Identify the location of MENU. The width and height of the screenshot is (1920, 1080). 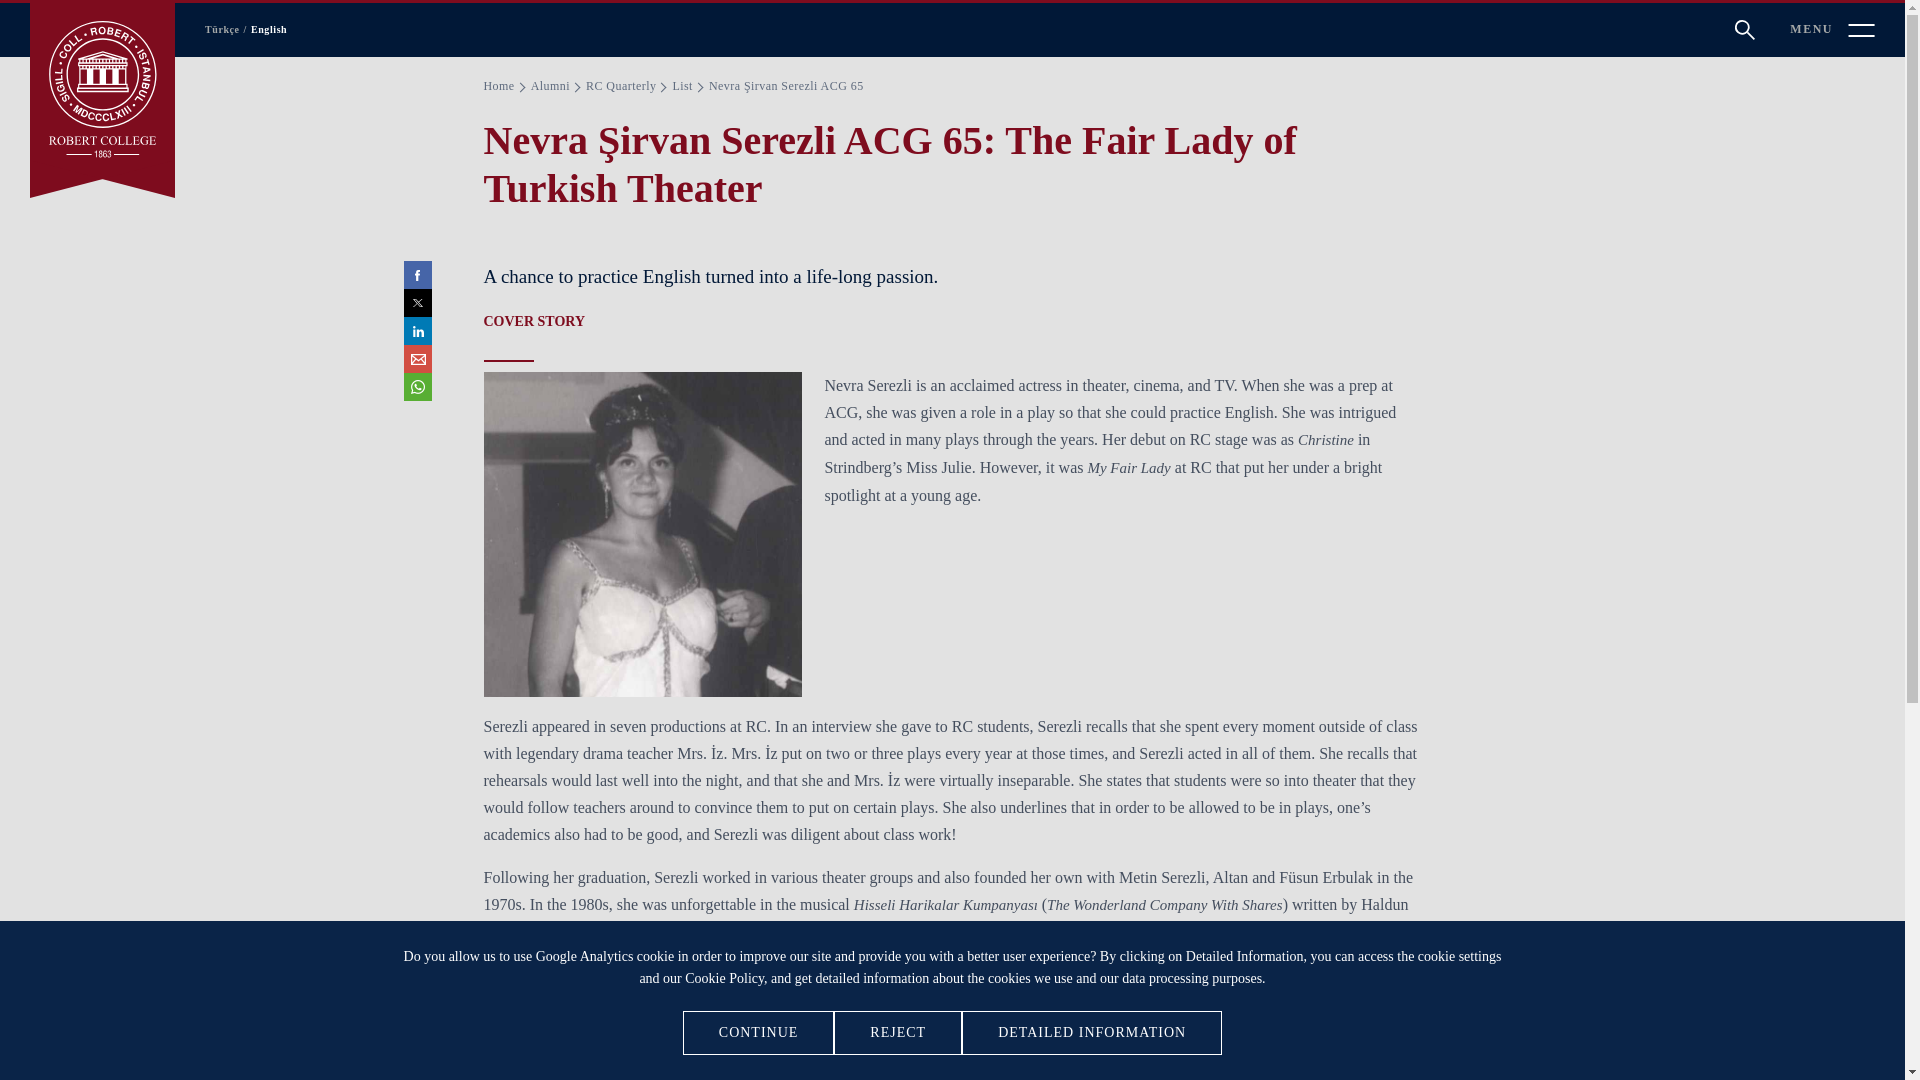
(1832, 30).